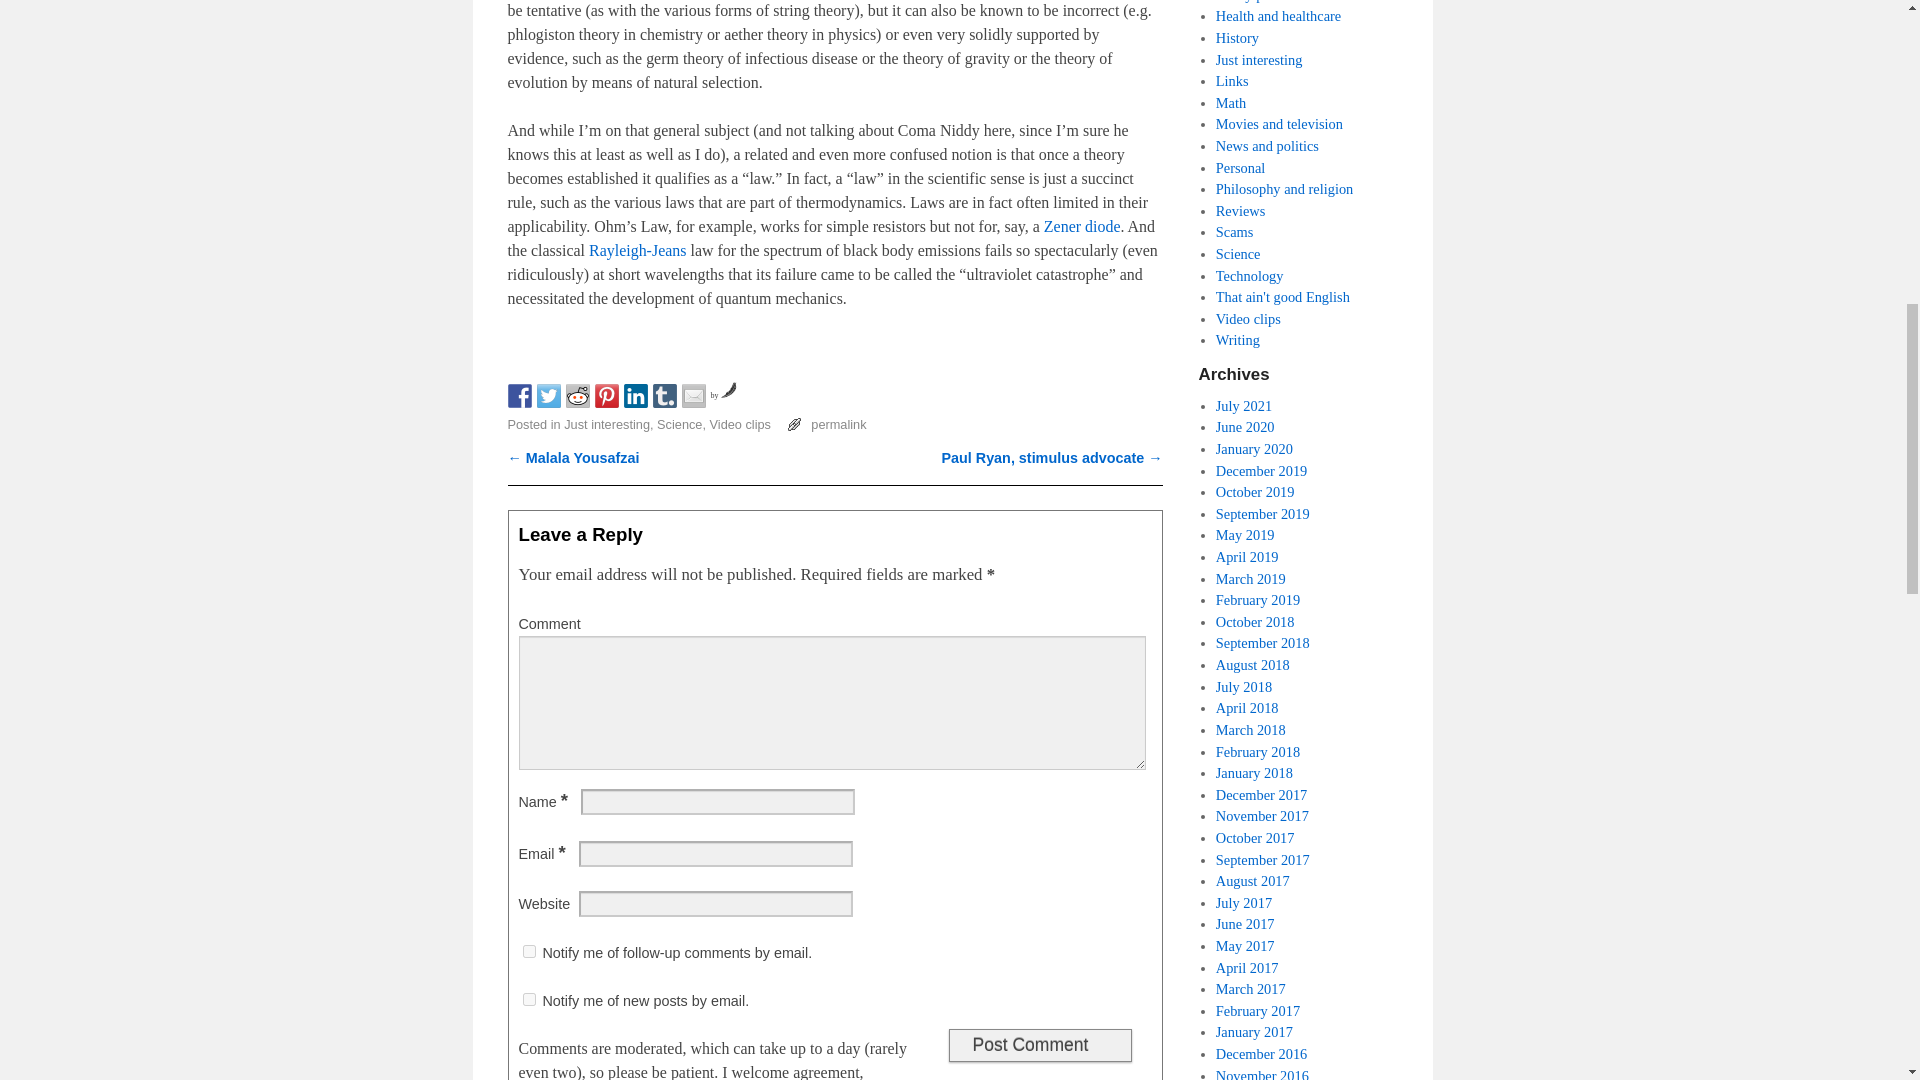 This screenshot has height=1080, width=1920. I want to click on permalink, so click(838, 424).